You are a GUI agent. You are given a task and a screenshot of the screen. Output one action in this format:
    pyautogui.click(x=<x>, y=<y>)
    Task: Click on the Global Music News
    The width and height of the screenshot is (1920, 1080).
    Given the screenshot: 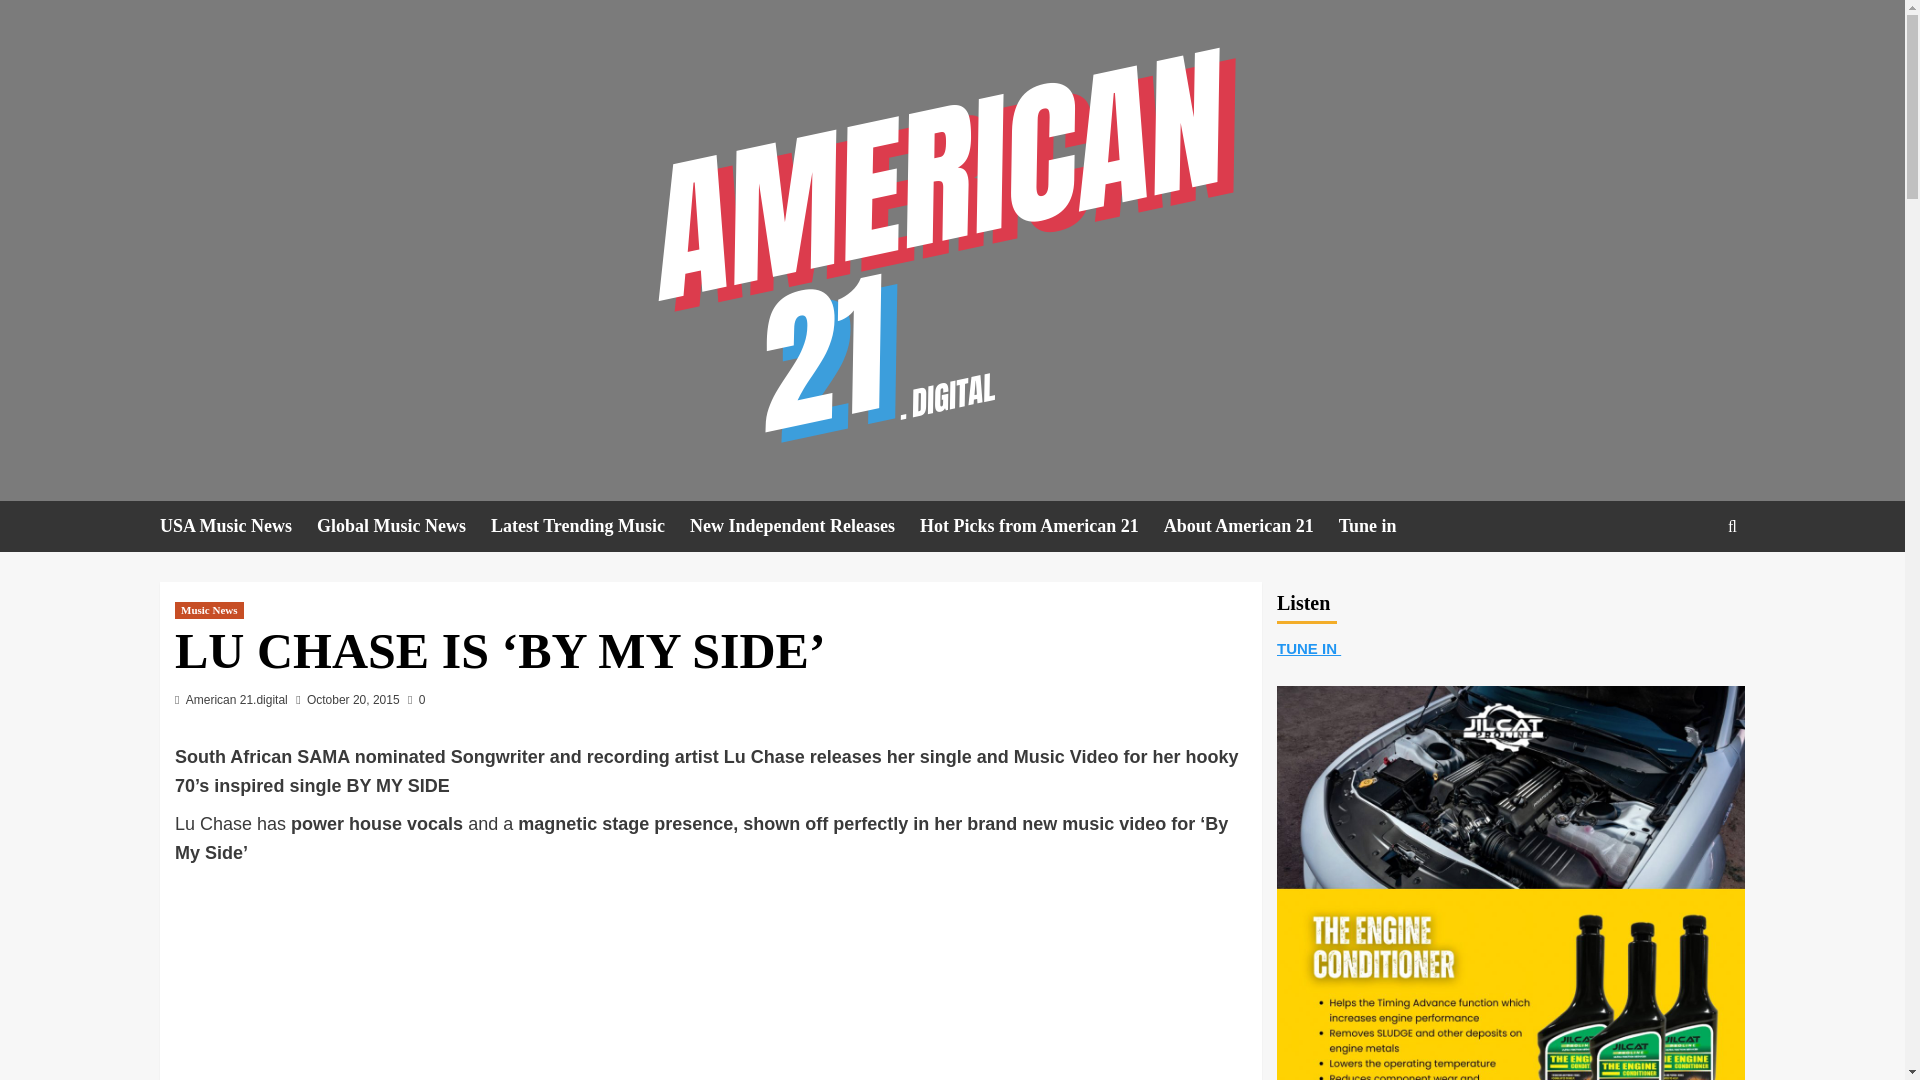 What is the action you would take?
    pyautogui.click(x=404, y=526)
    